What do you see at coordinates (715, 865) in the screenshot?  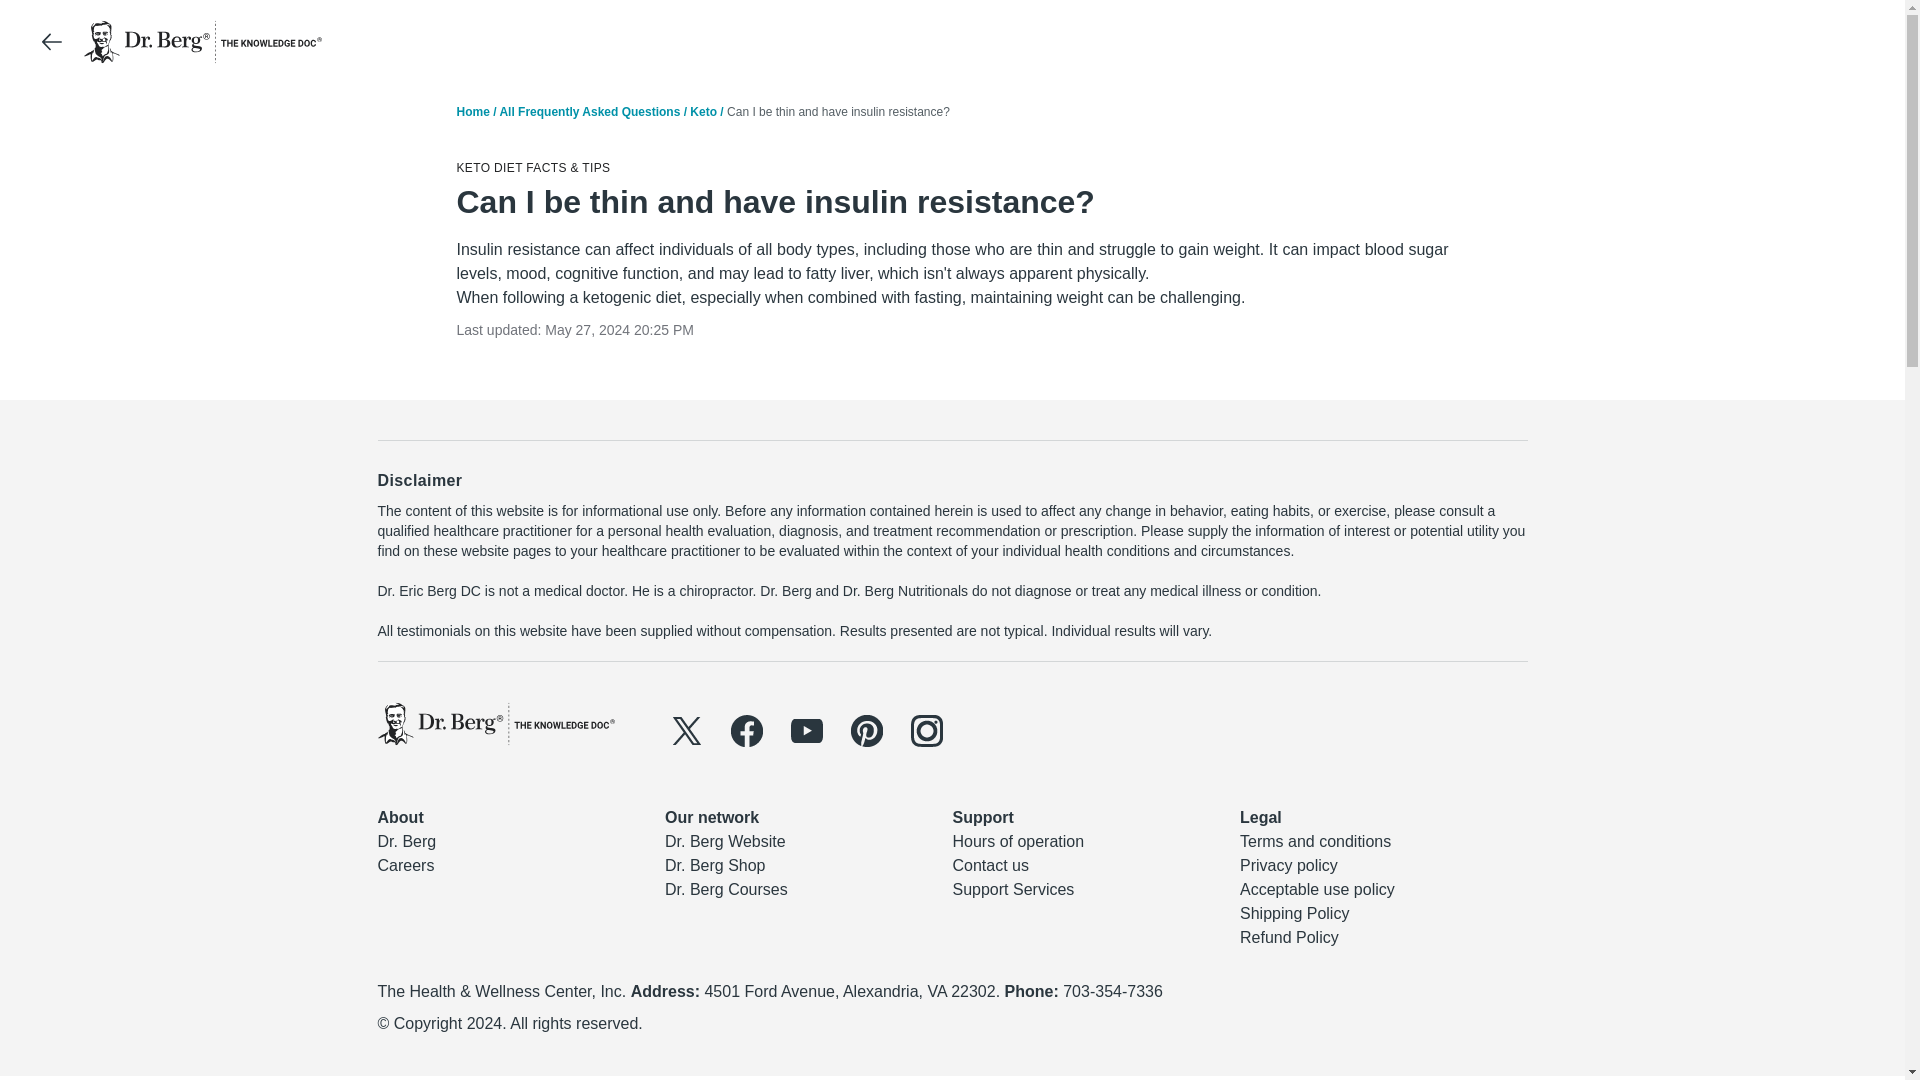 I see `Dr. Berg Shop` at bounding box center [715, 865].